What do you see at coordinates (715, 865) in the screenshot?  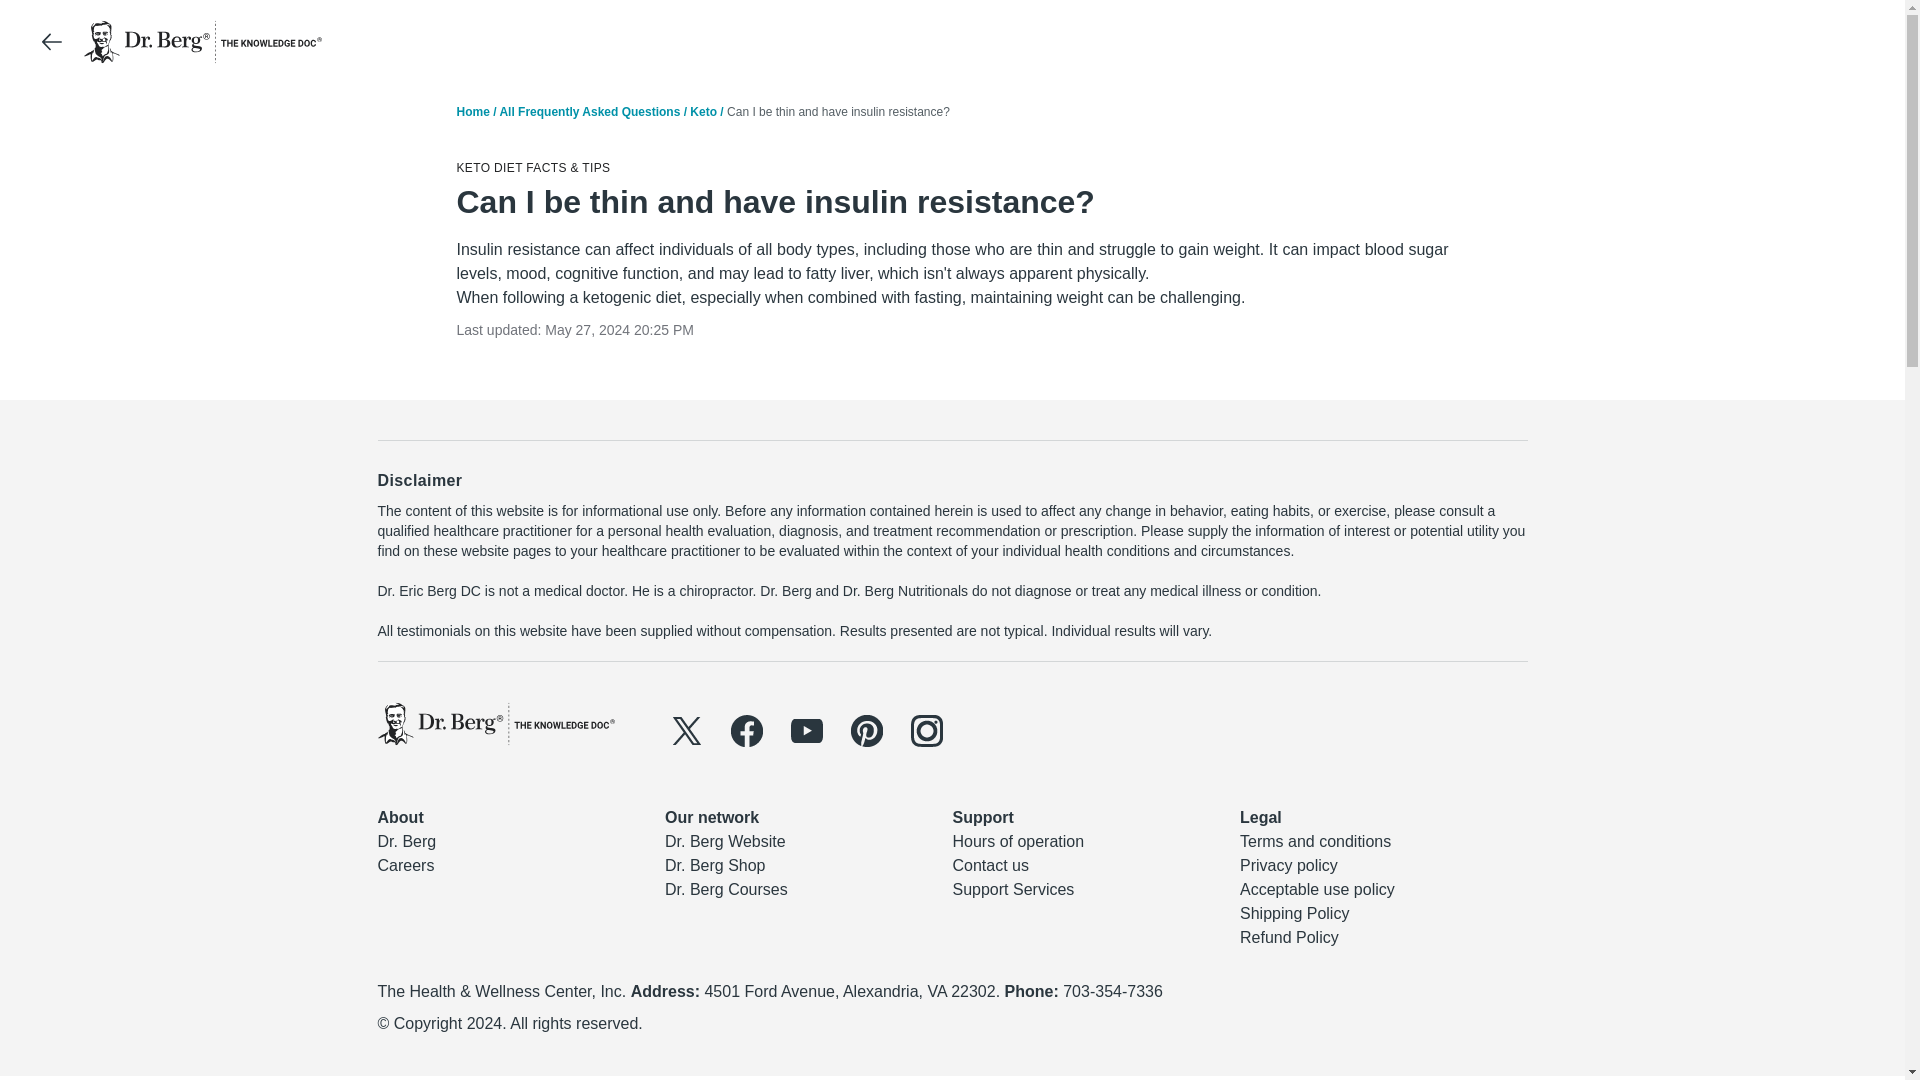 I see `Dr. Berg Shop` at bounding box center [715, 865].